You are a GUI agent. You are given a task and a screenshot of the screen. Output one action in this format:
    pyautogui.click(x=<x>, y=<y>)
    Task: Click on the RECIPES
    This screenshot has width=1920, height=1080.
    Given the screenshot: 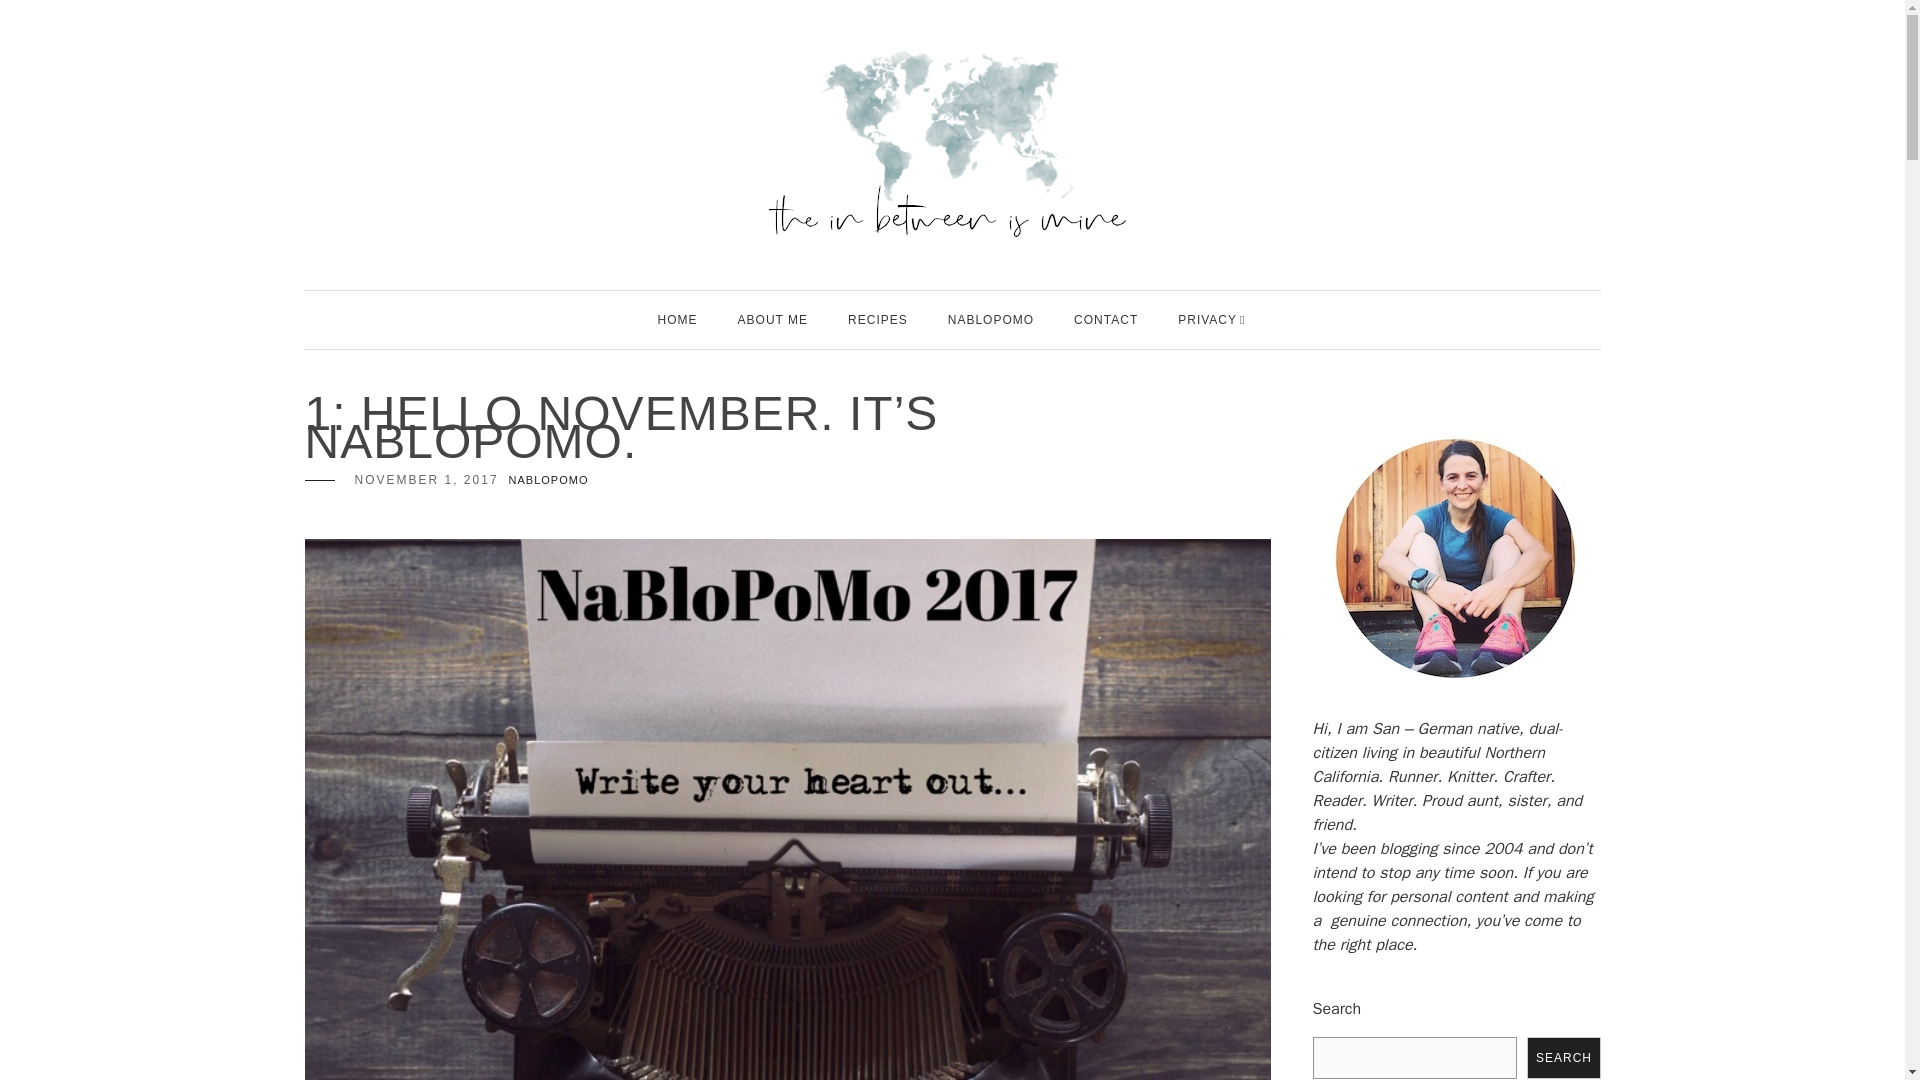 What is the action you would take?
    pyautogui.click(x=878, y=319)
    